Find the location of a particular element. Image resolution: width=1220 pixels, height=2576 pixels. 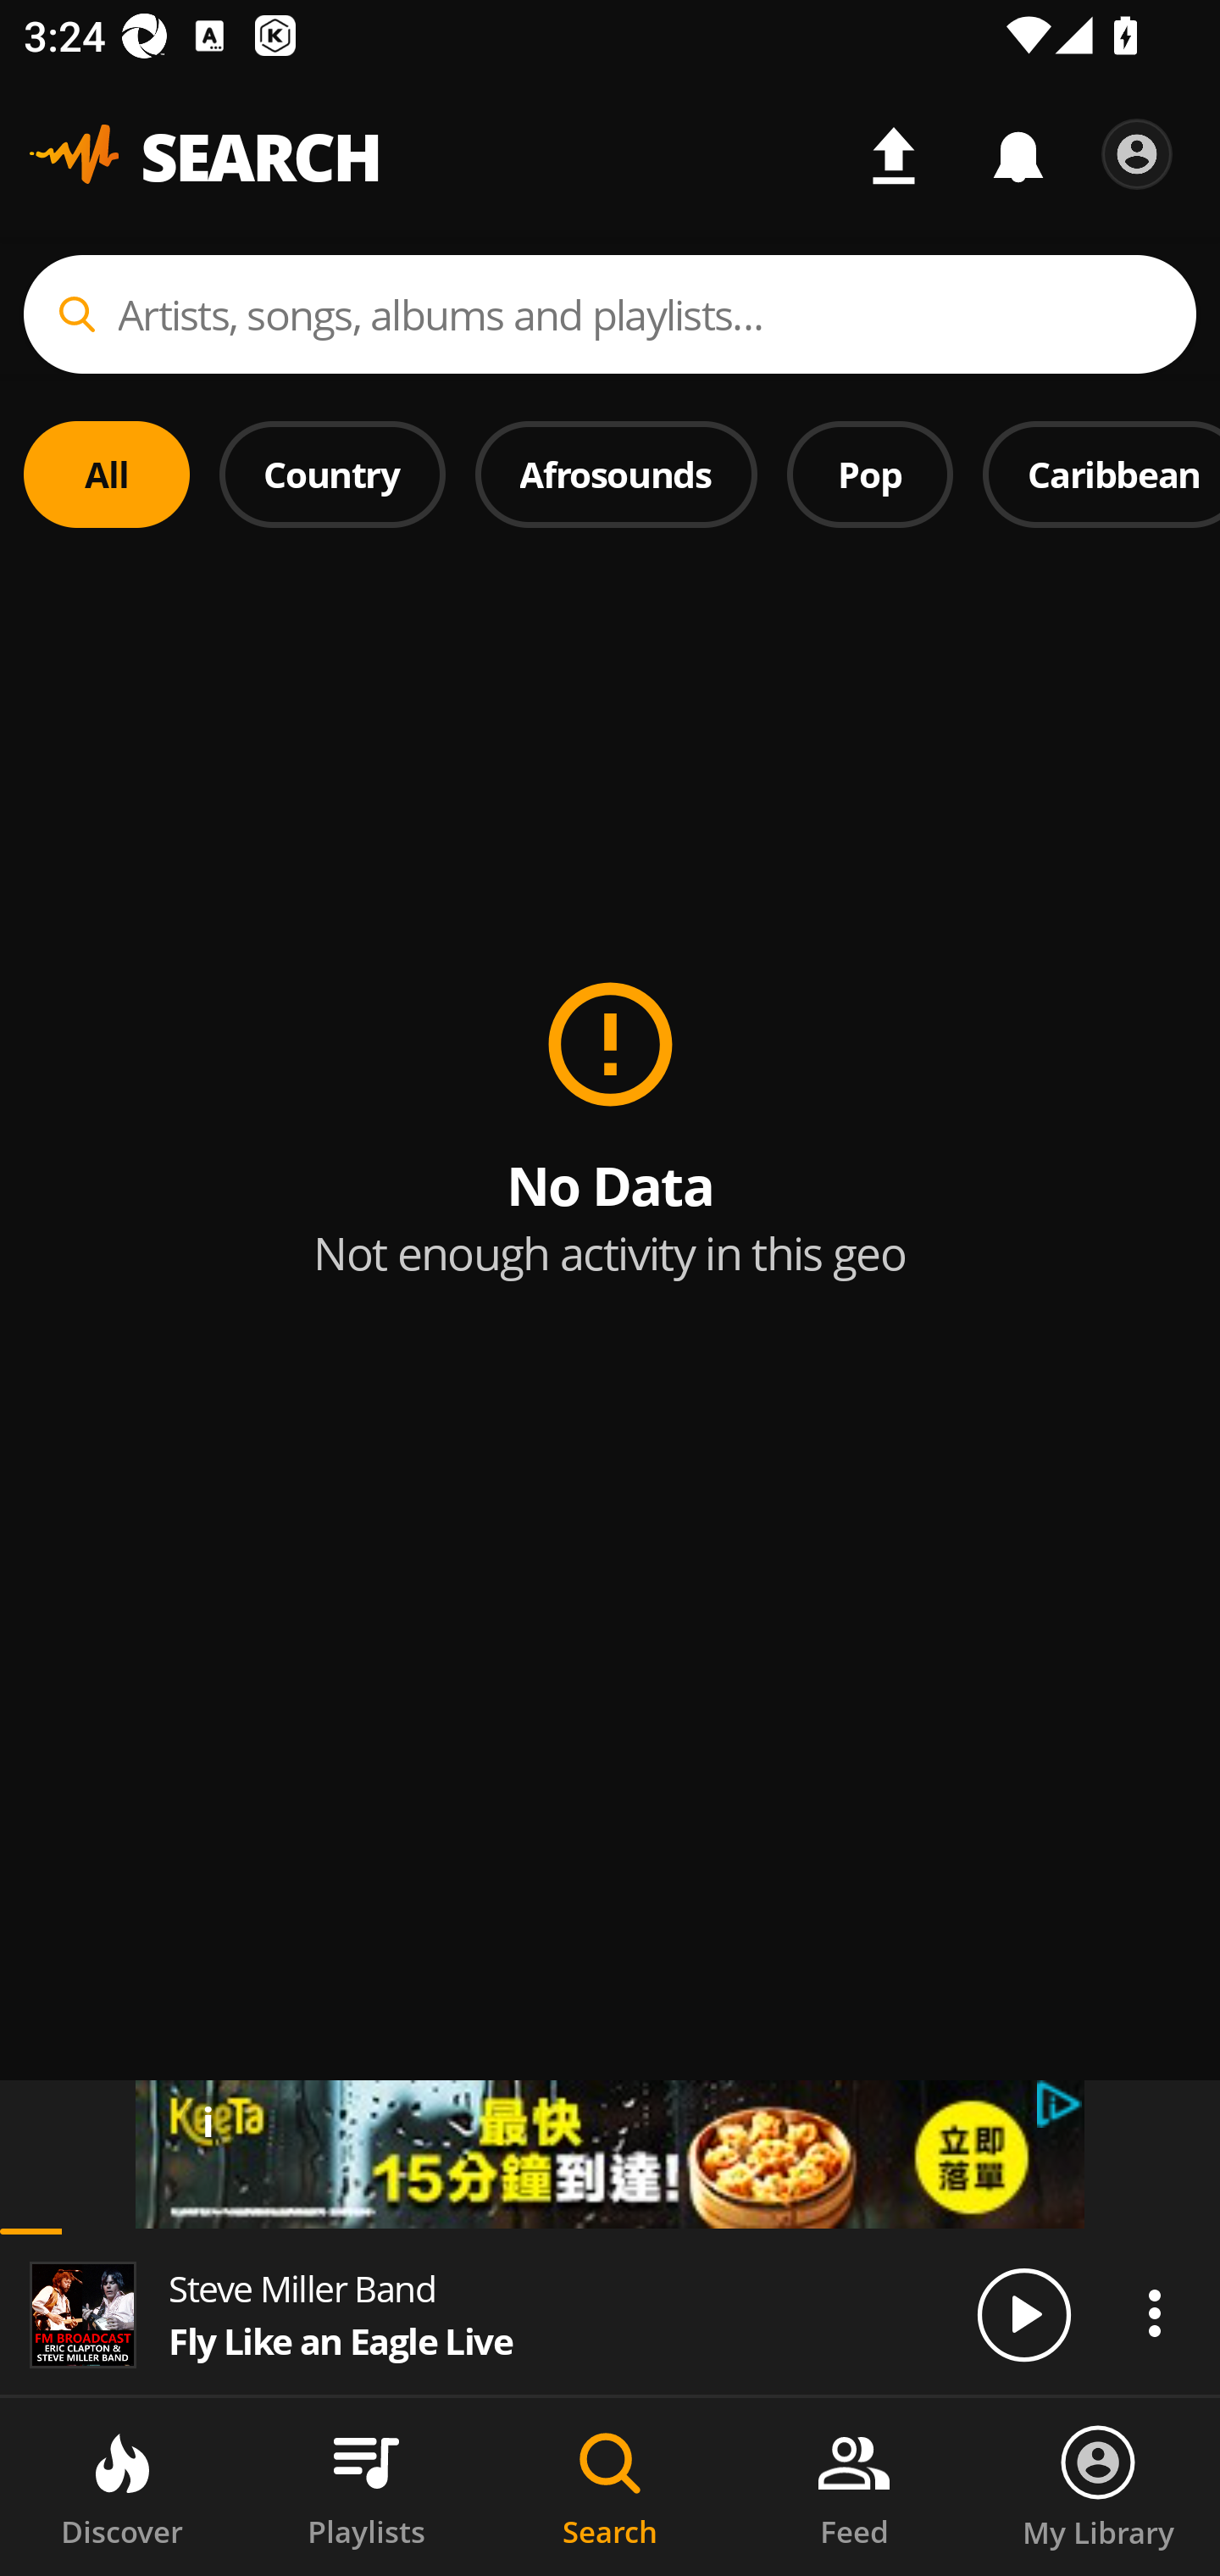

Afrosounds is located at coordinates (617, 474).